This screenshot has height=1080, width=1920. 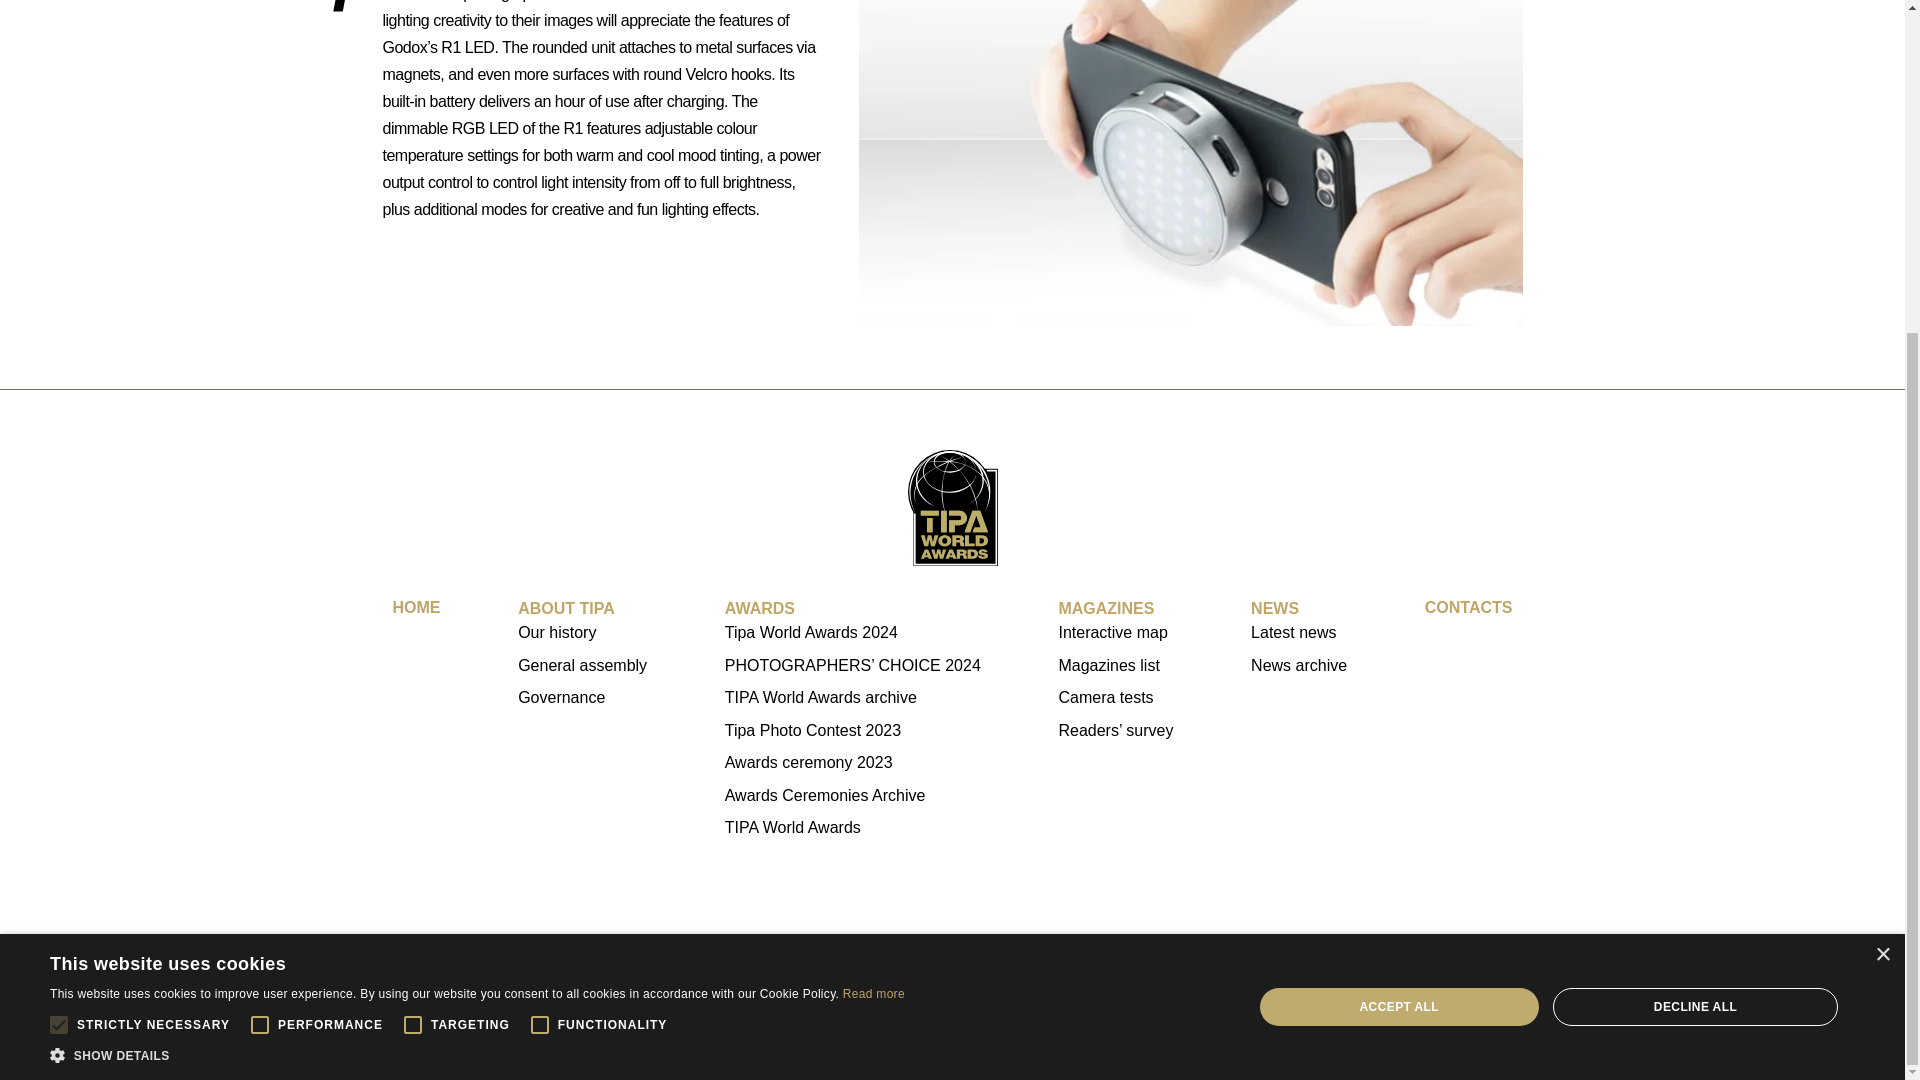 I want to click on General assembly, so click(x=582, y=666).